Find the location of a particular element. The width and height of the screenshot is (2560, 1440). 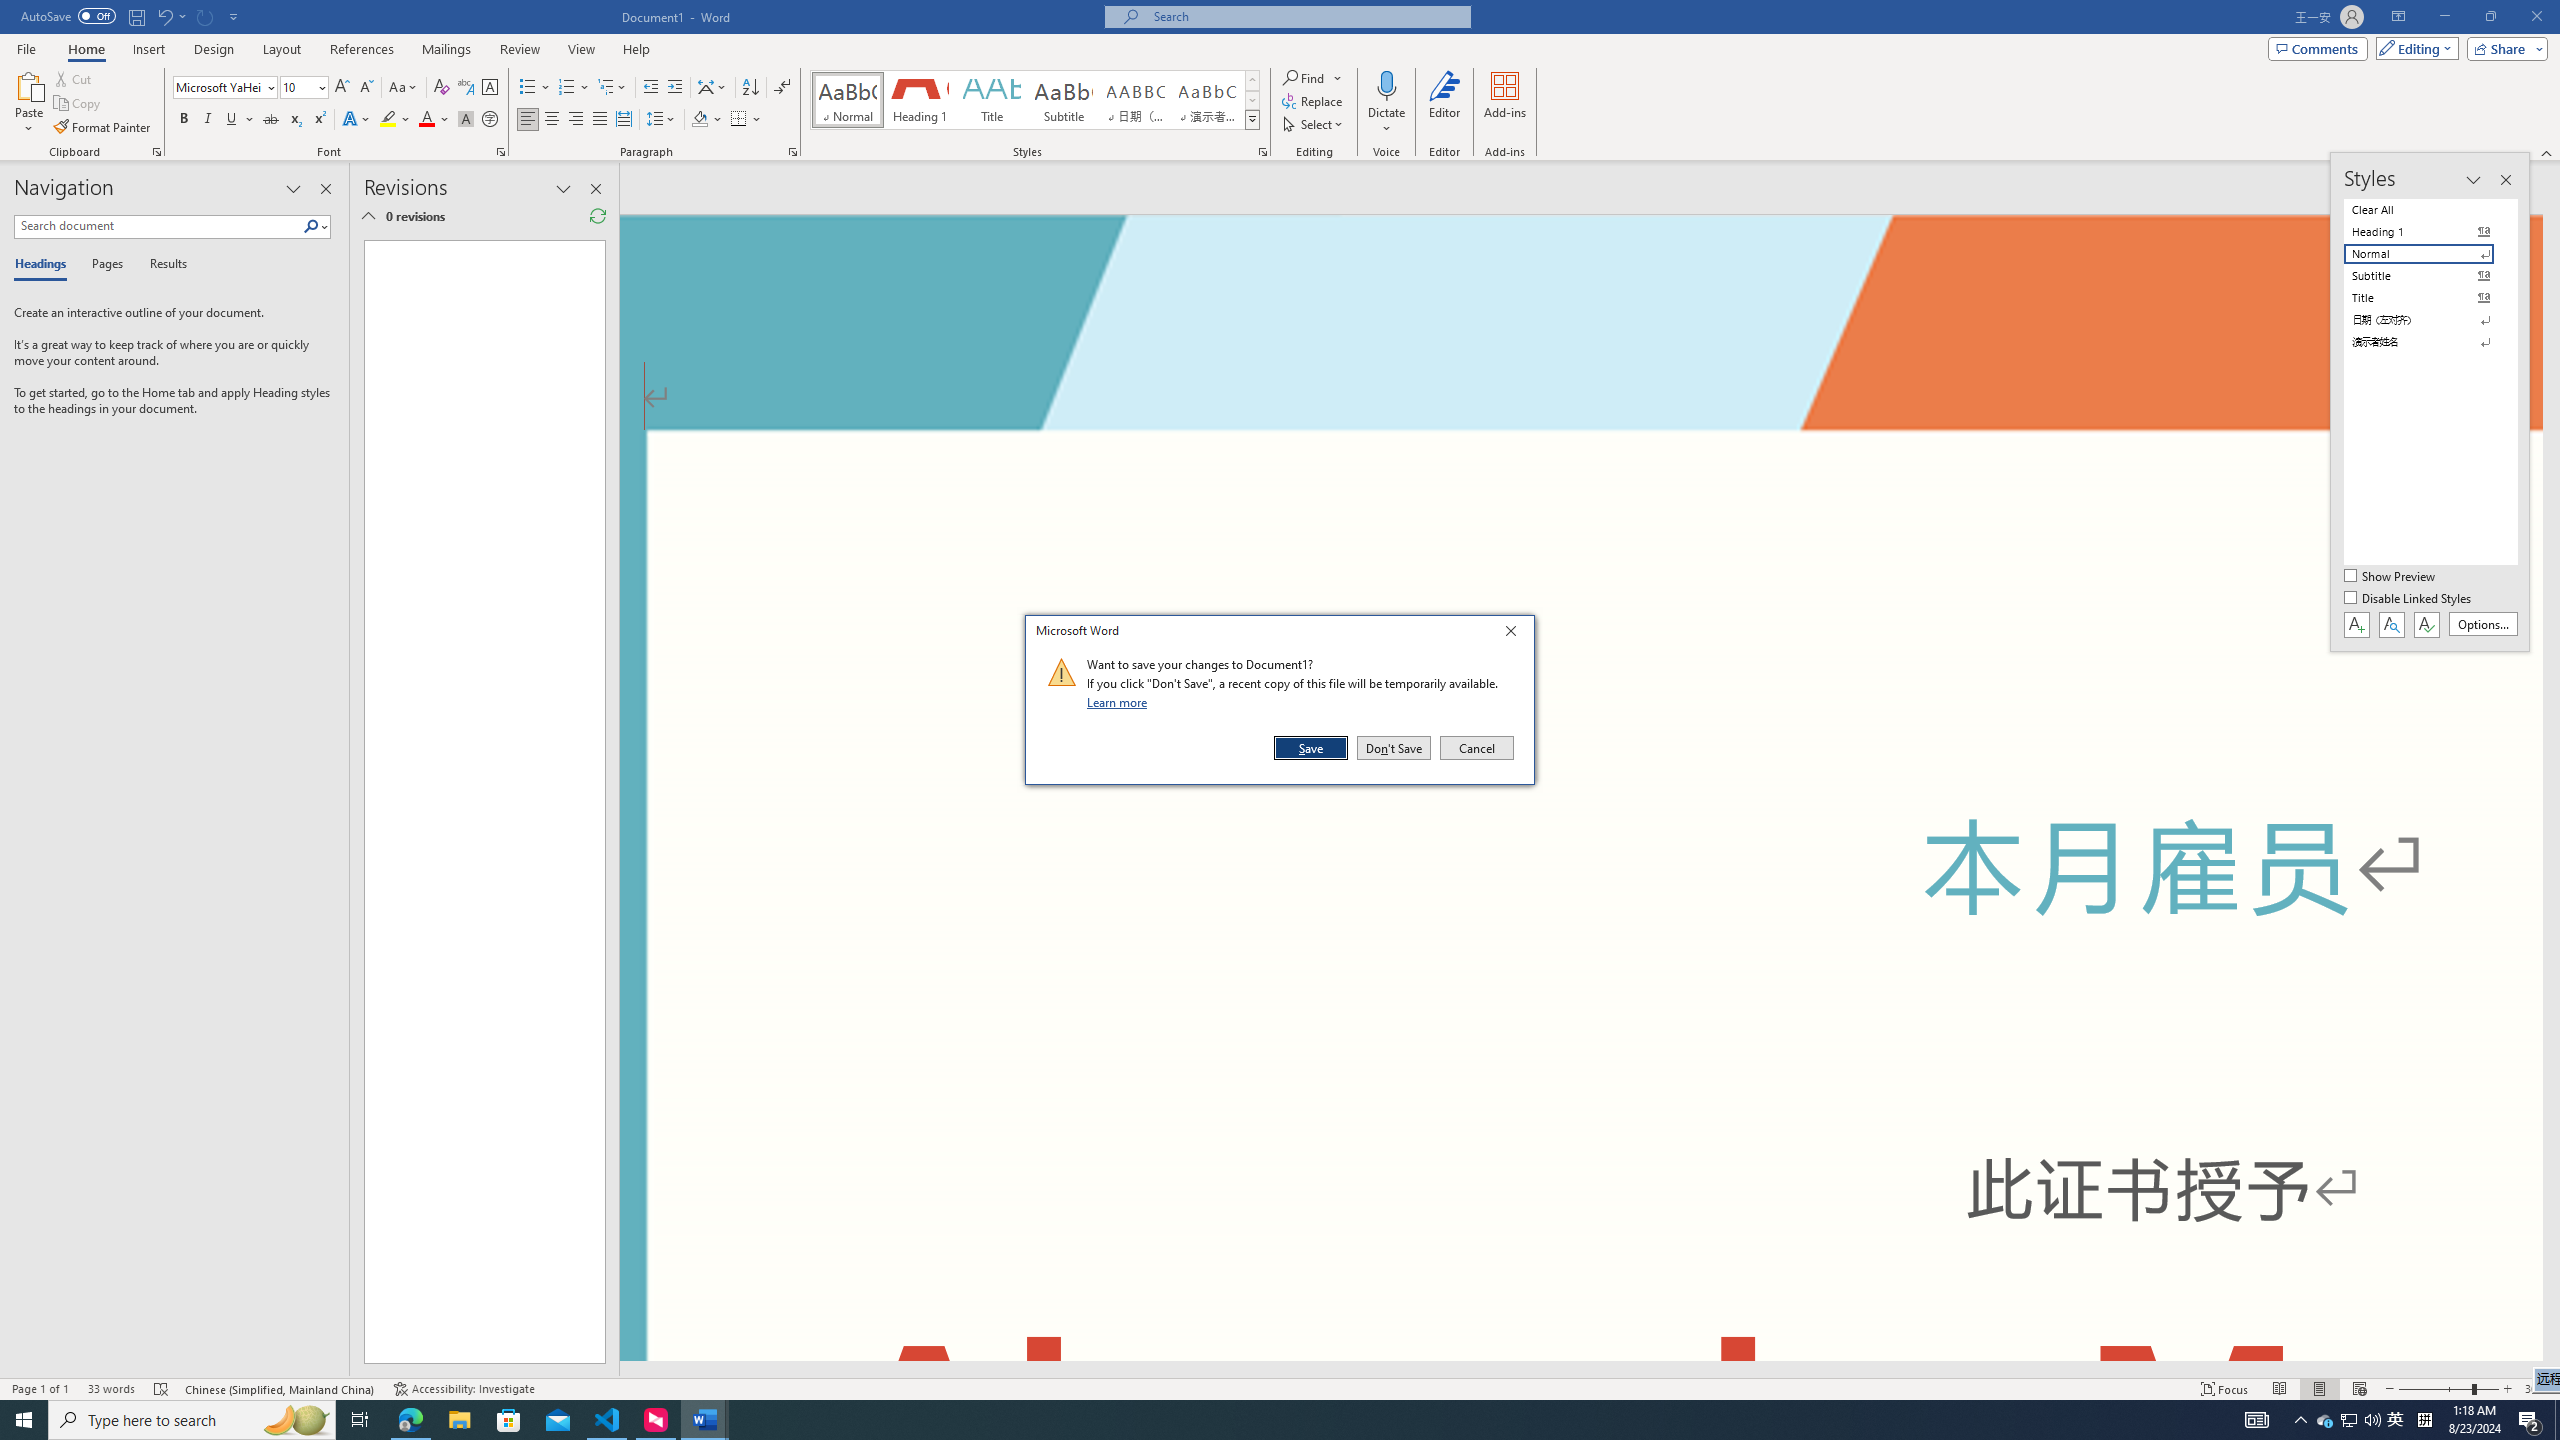

Quick Access Toolbar is located at coordinates (2225, 1389).